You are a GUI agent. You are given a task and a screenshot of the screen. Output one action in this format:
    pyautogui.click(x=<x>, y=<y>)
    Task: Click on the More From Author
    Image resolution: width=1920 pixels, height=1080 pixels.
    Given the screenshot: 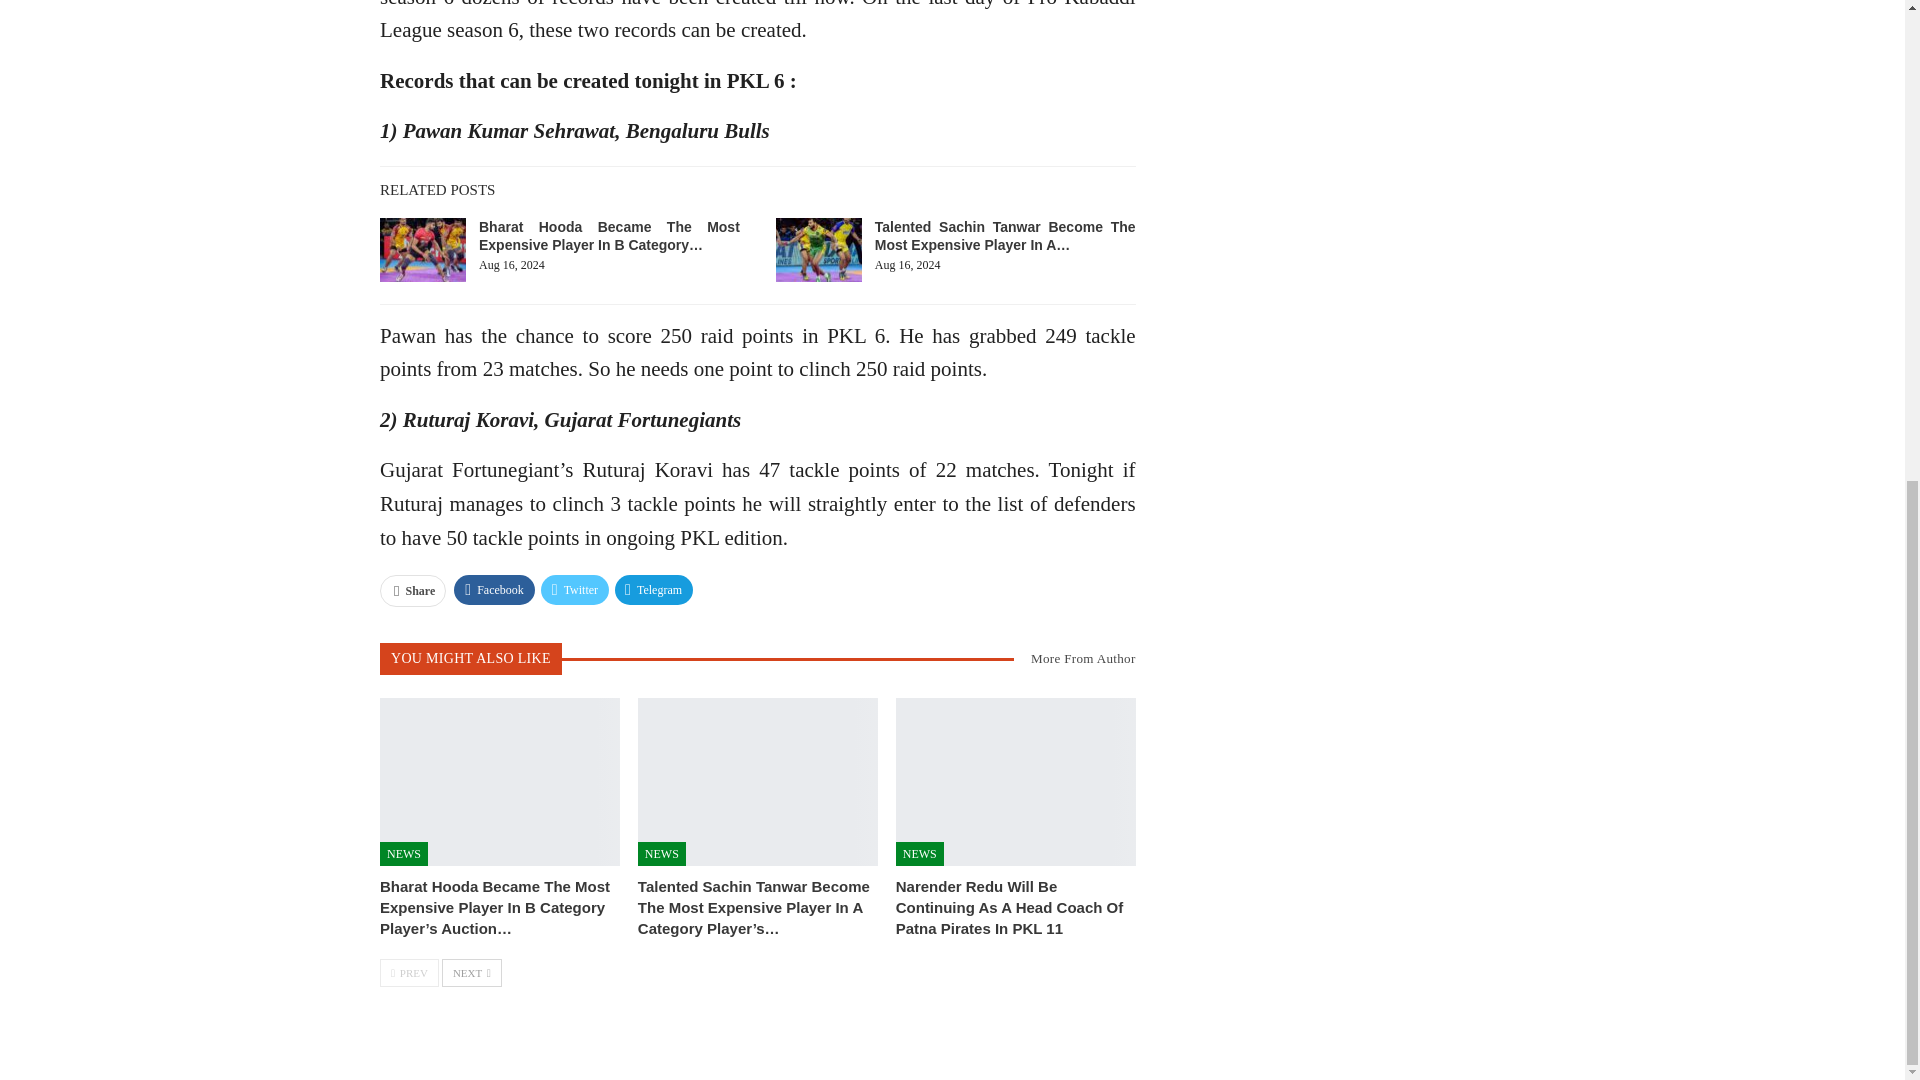 What is the action you would take?
    pyautogui.click(x=1074, y=658)
    